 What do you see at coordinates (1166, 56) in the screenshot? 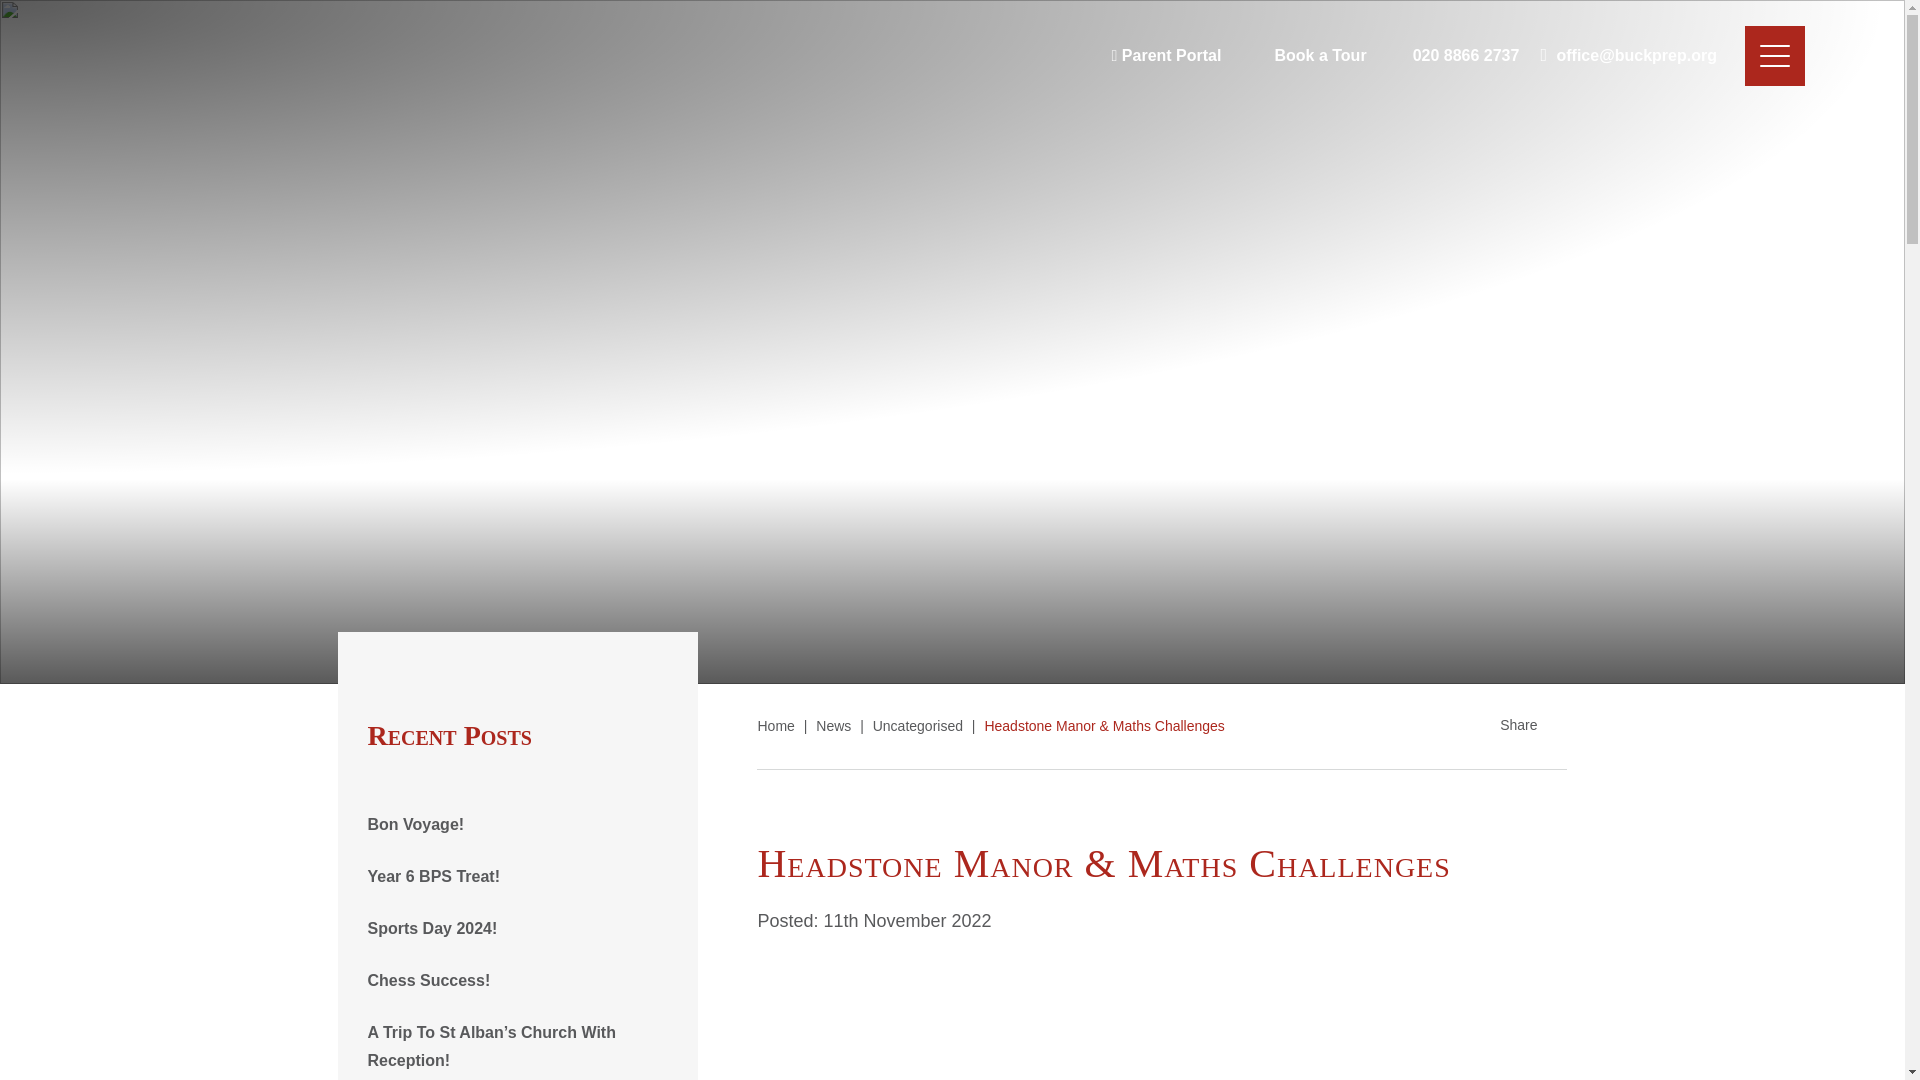
I see `Parent Portal` at bounding box center [1166, 56].